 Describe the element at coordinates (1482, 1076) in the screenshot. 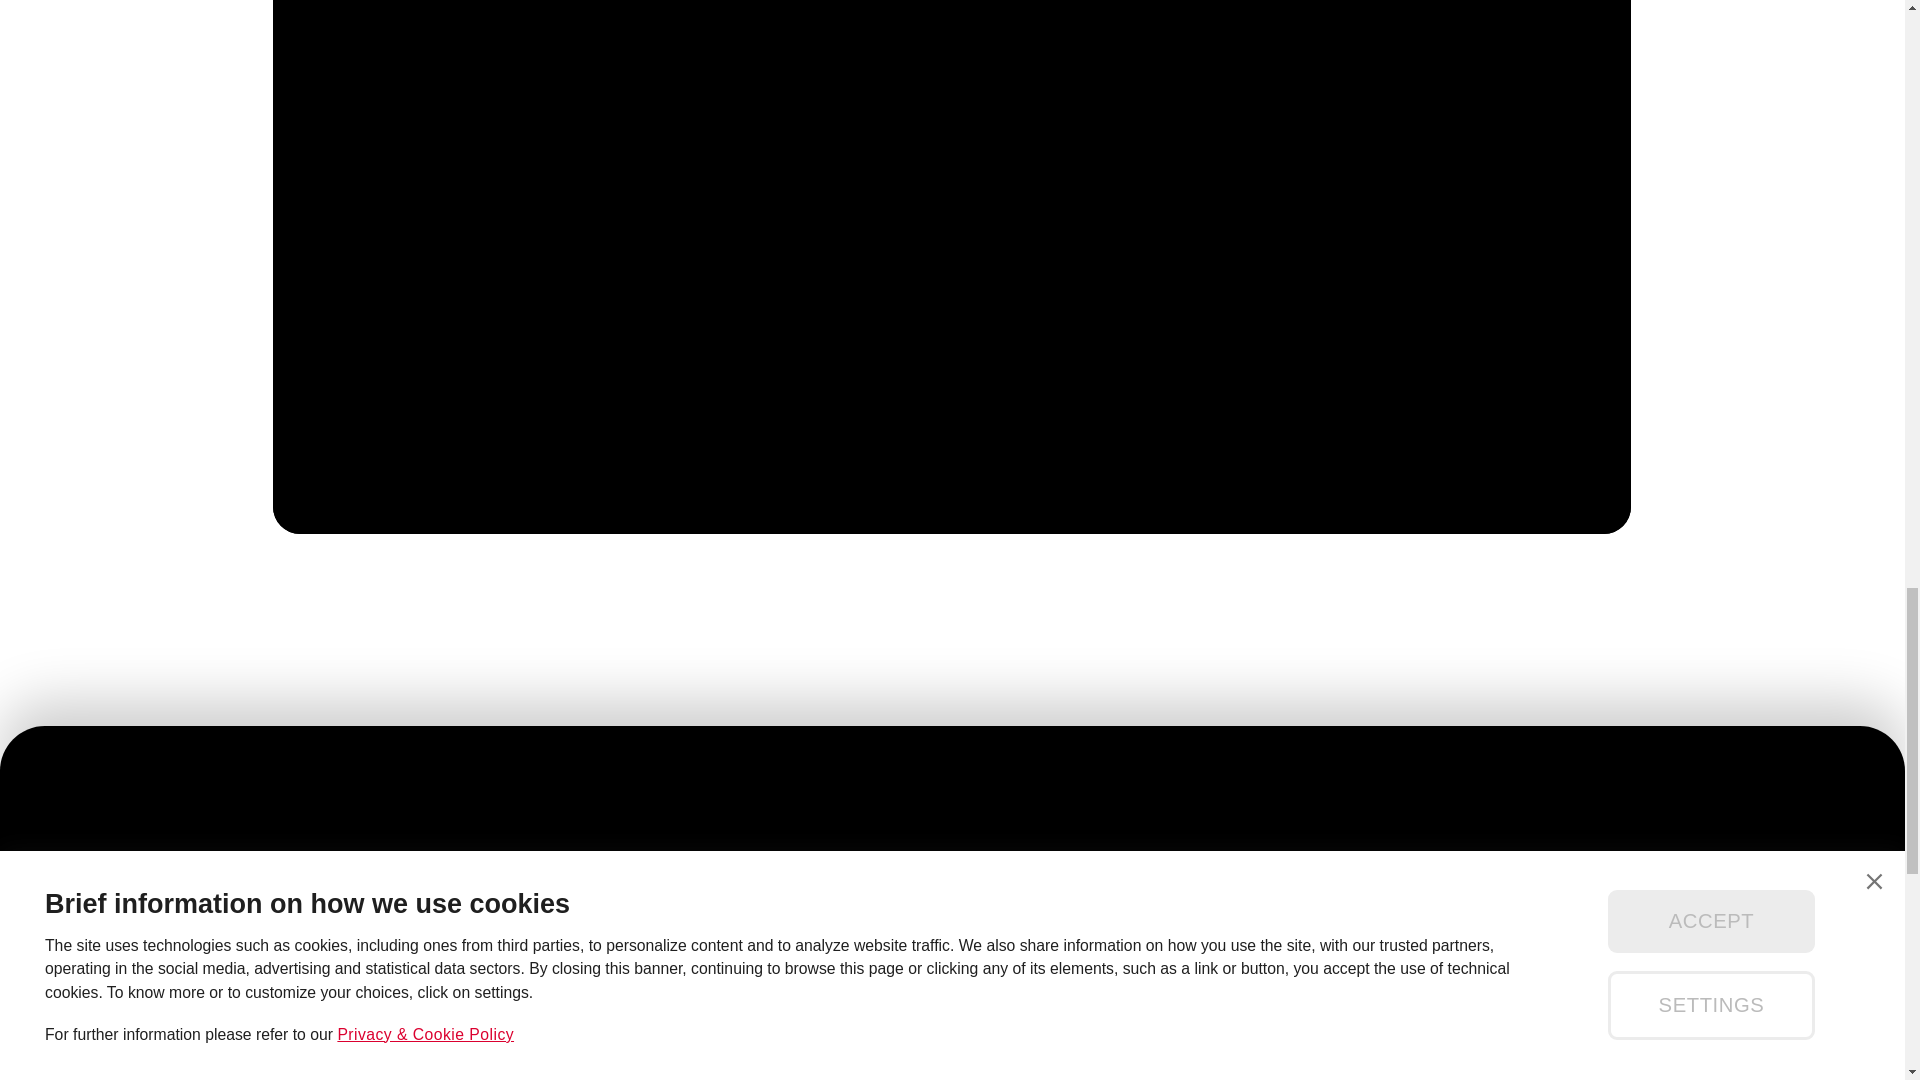

I see `Terzo Valico Project` at that location.